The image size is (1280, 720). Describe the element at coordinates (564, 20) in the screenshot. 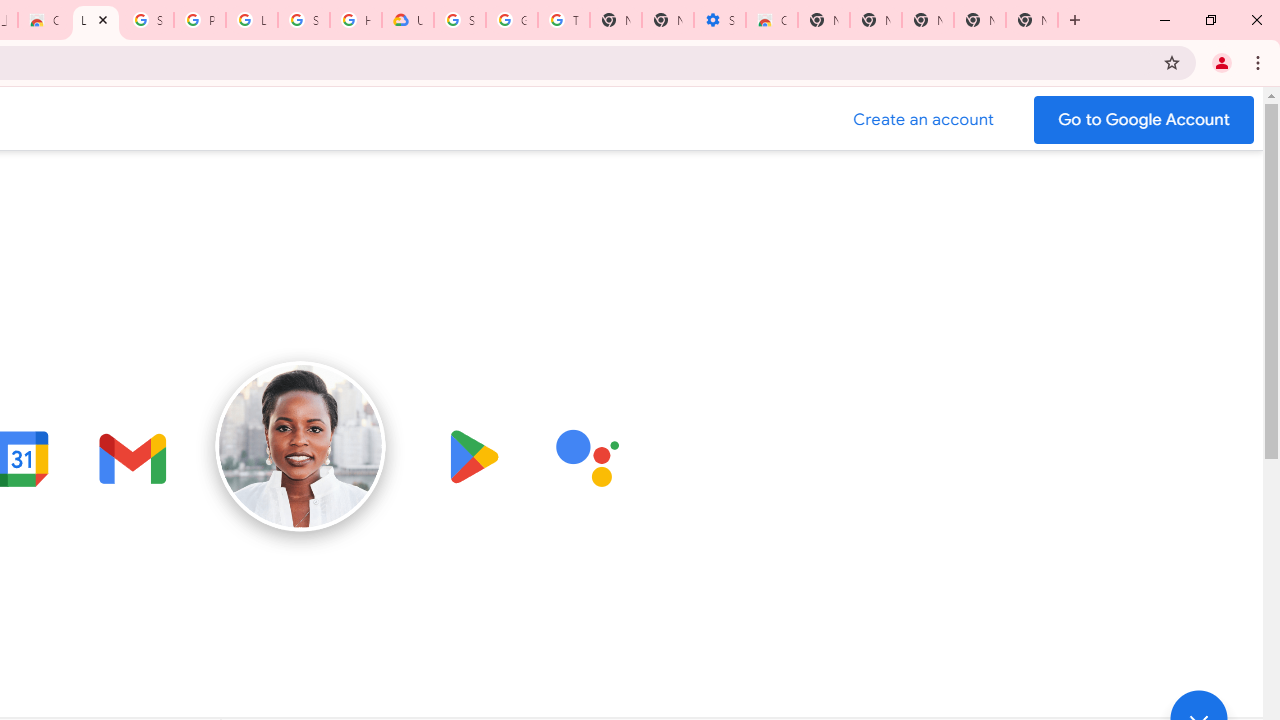

I see `Turn cookies on or off - Computer - Google Account Help` at that location.